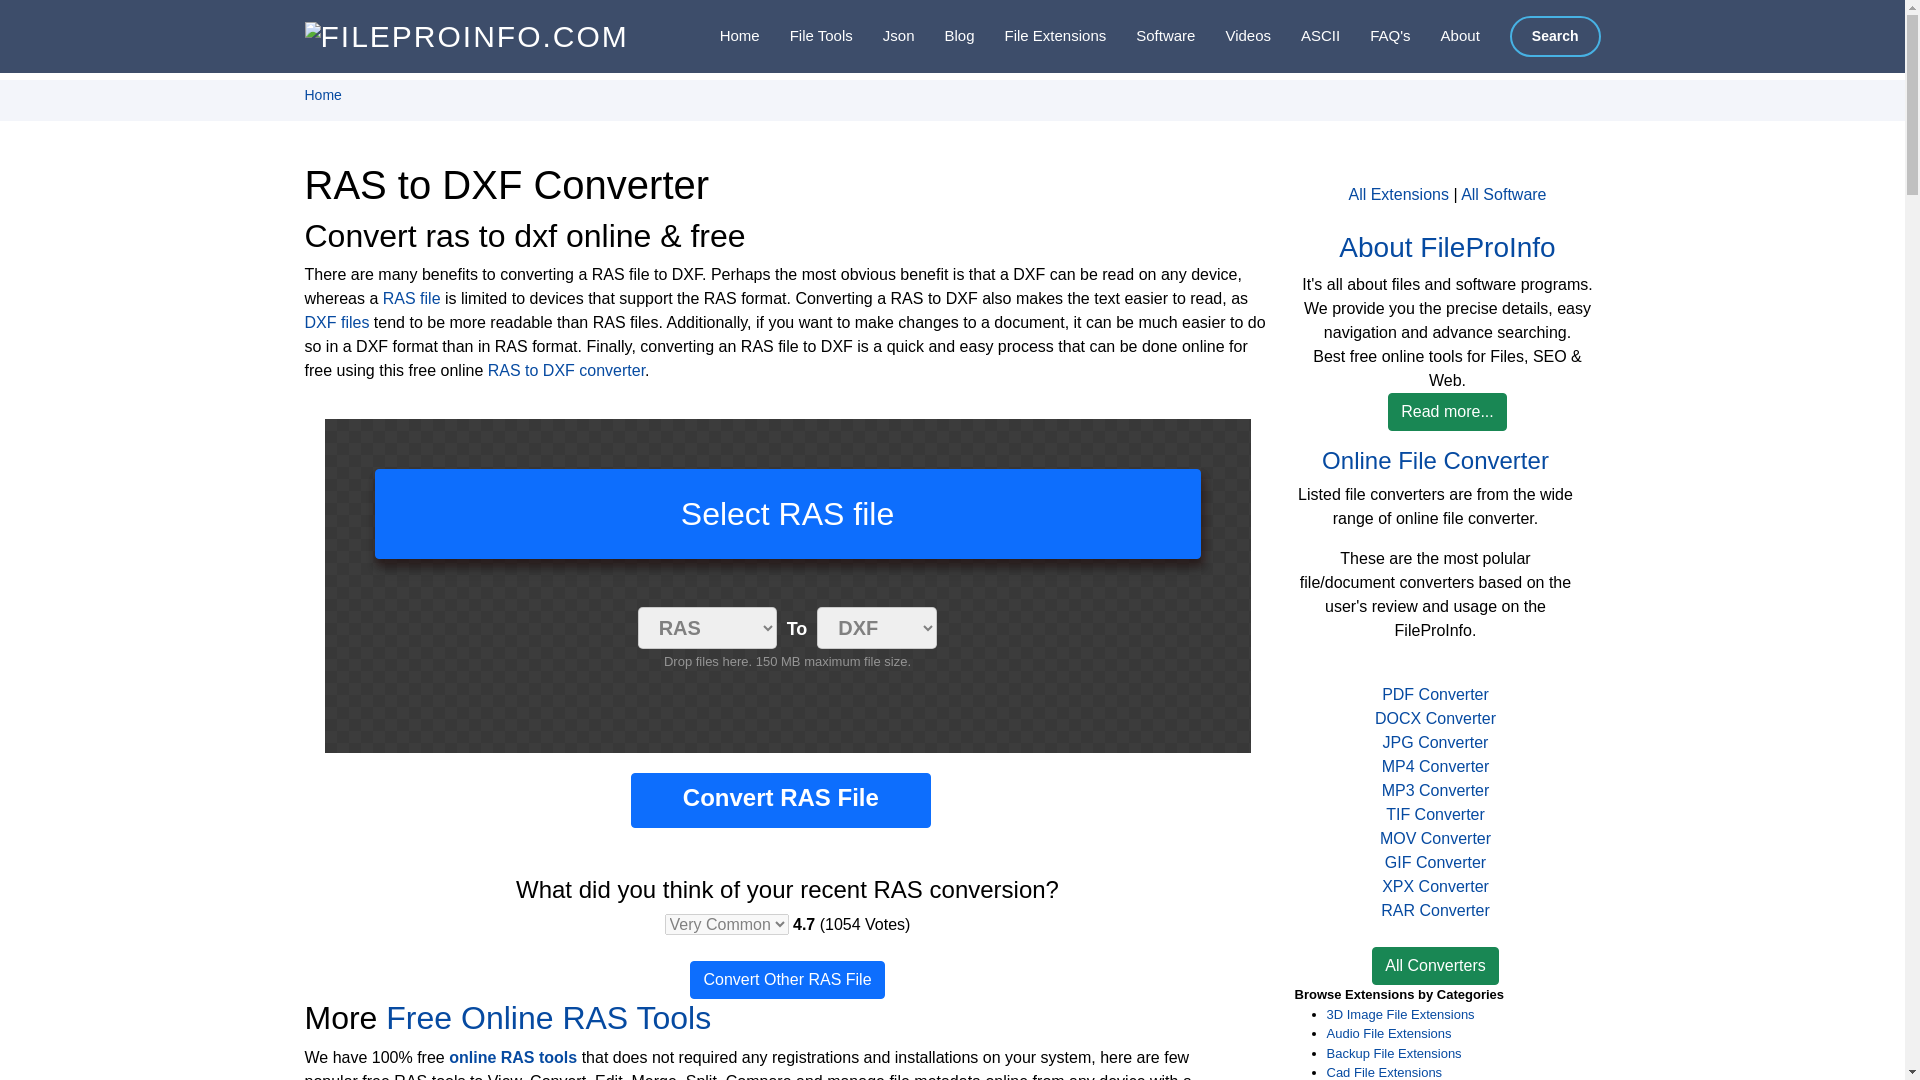  What do you see at coordinates (1306, 36) in the screenshot?
I see `ASCII table` at bounding box center [1306, 36].